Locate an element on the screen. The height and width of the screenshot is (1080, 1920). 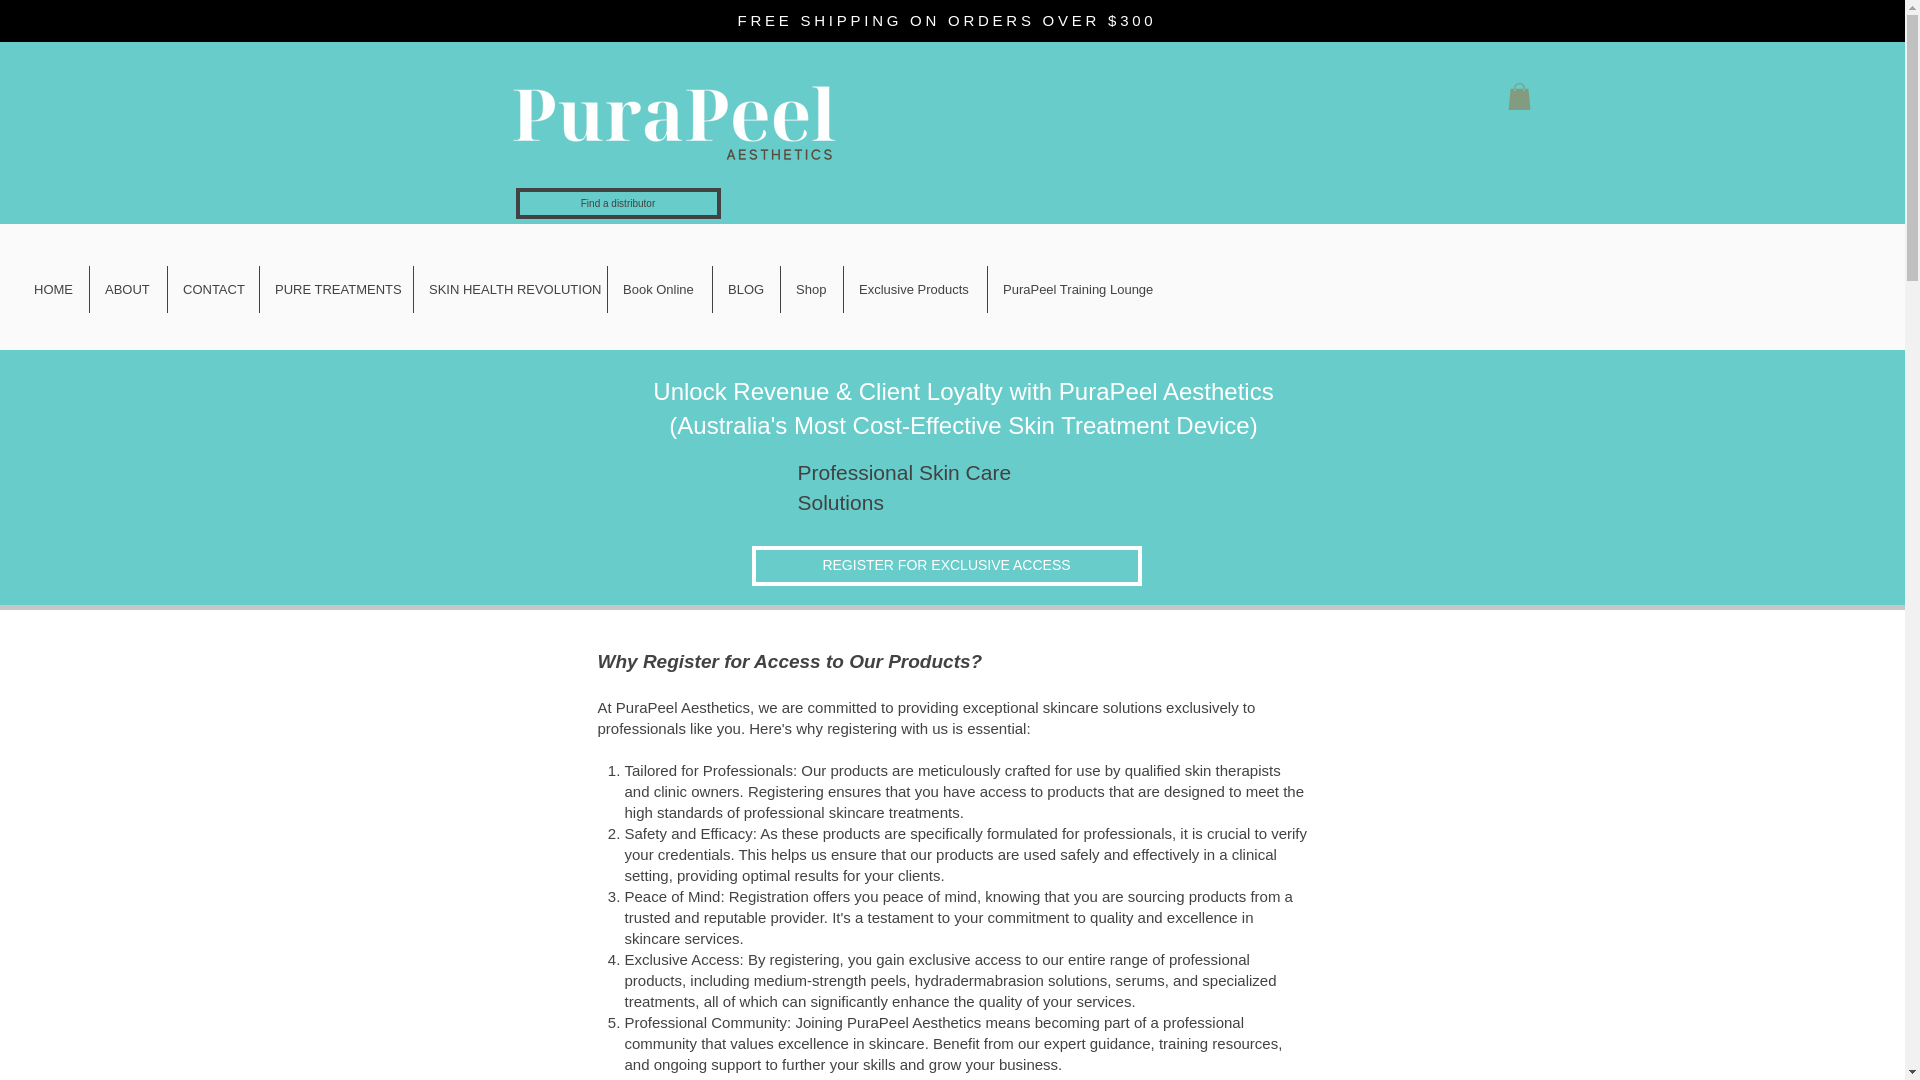
Exclusive Products is located at coordinates (915, 289).